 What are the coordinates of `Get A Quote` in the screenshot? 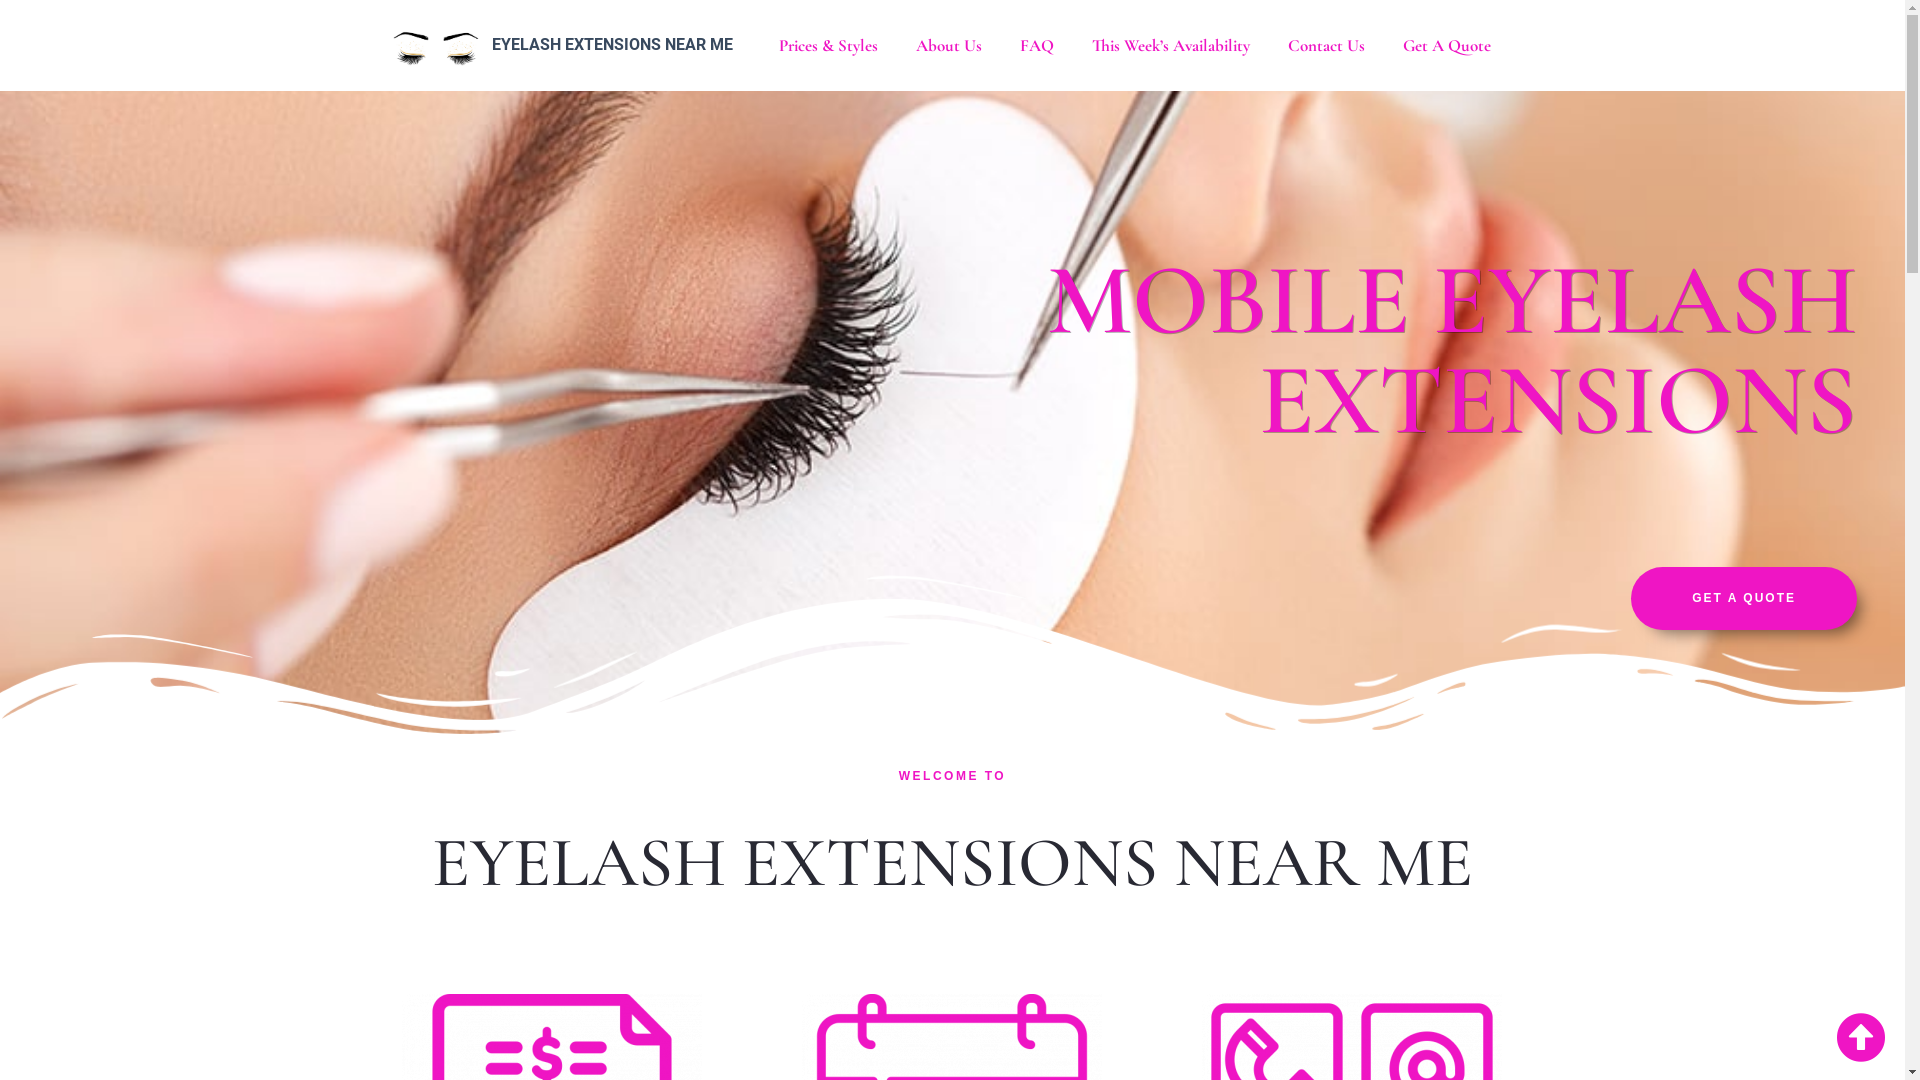 It's located at (1447, 46).